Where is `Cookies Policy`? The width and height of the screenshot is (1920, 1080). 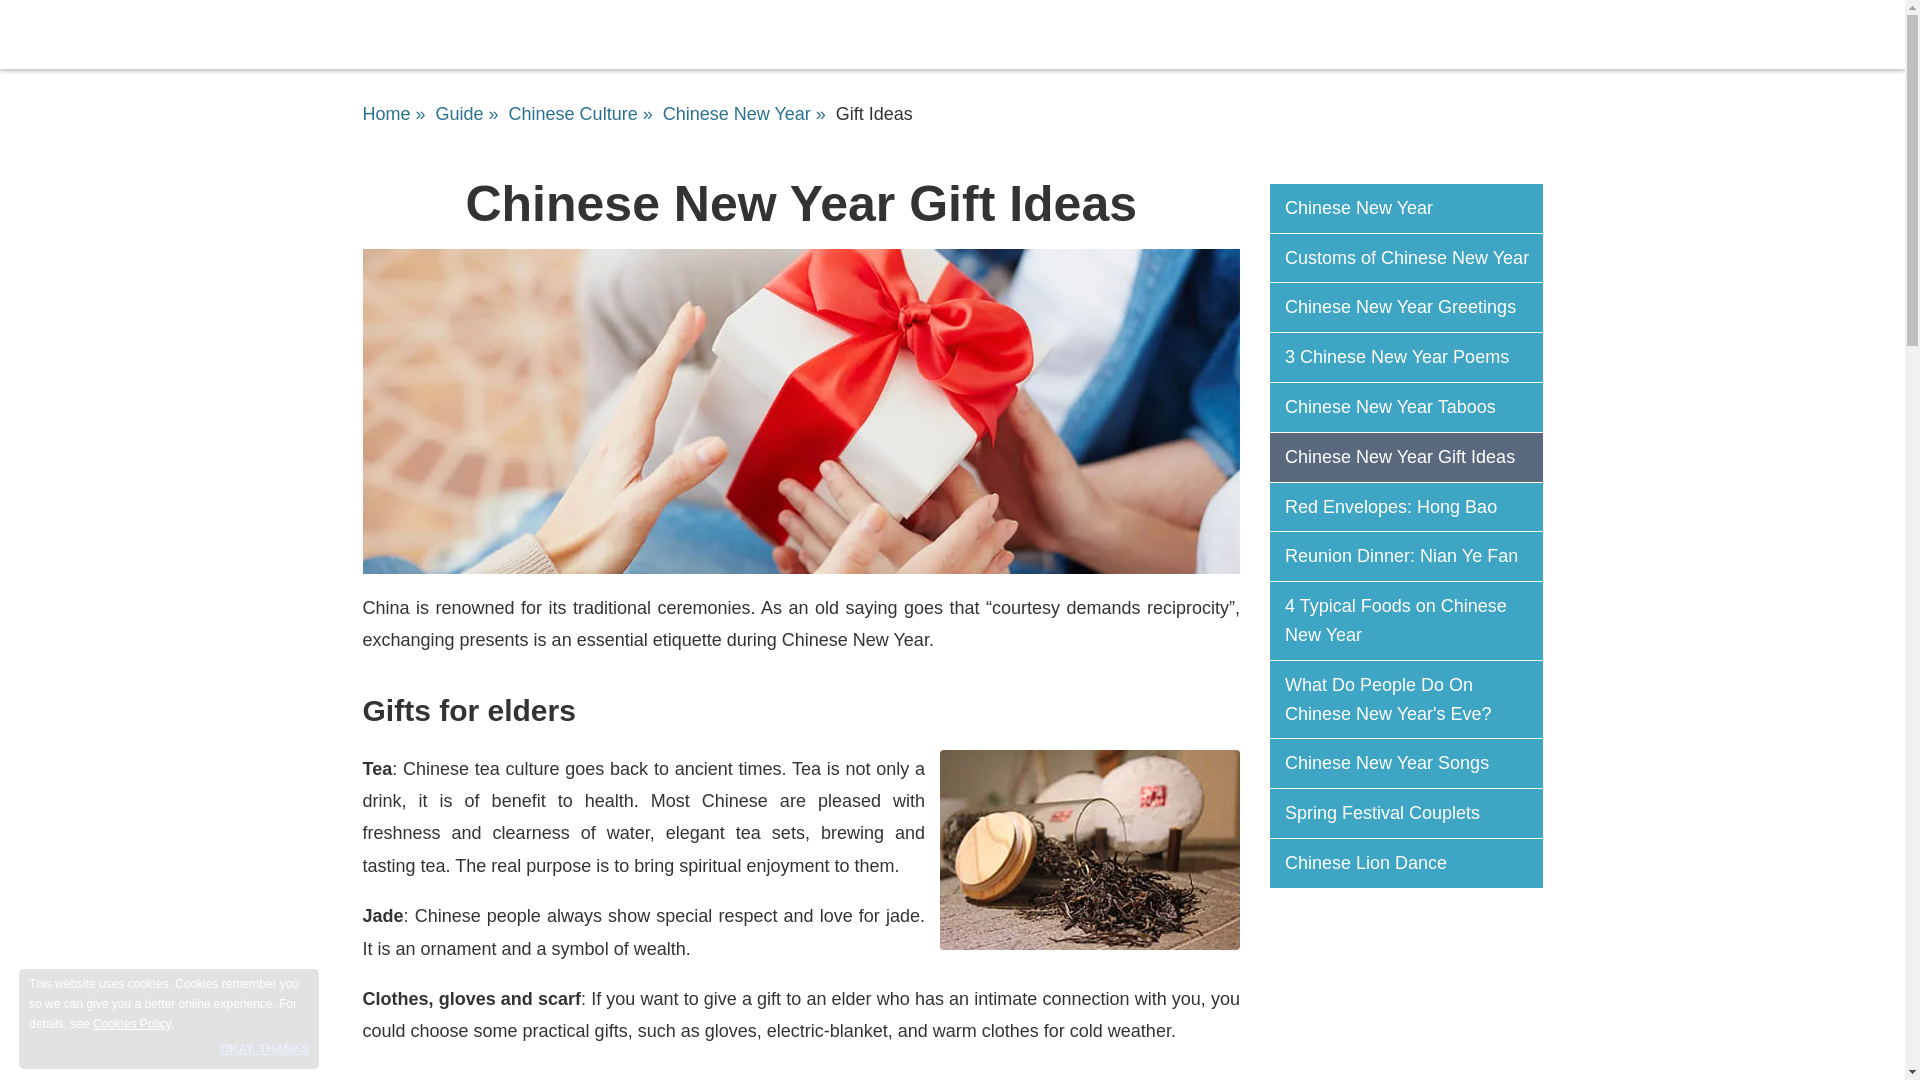
Cookies Policy is located at coordinates (131, 1024).